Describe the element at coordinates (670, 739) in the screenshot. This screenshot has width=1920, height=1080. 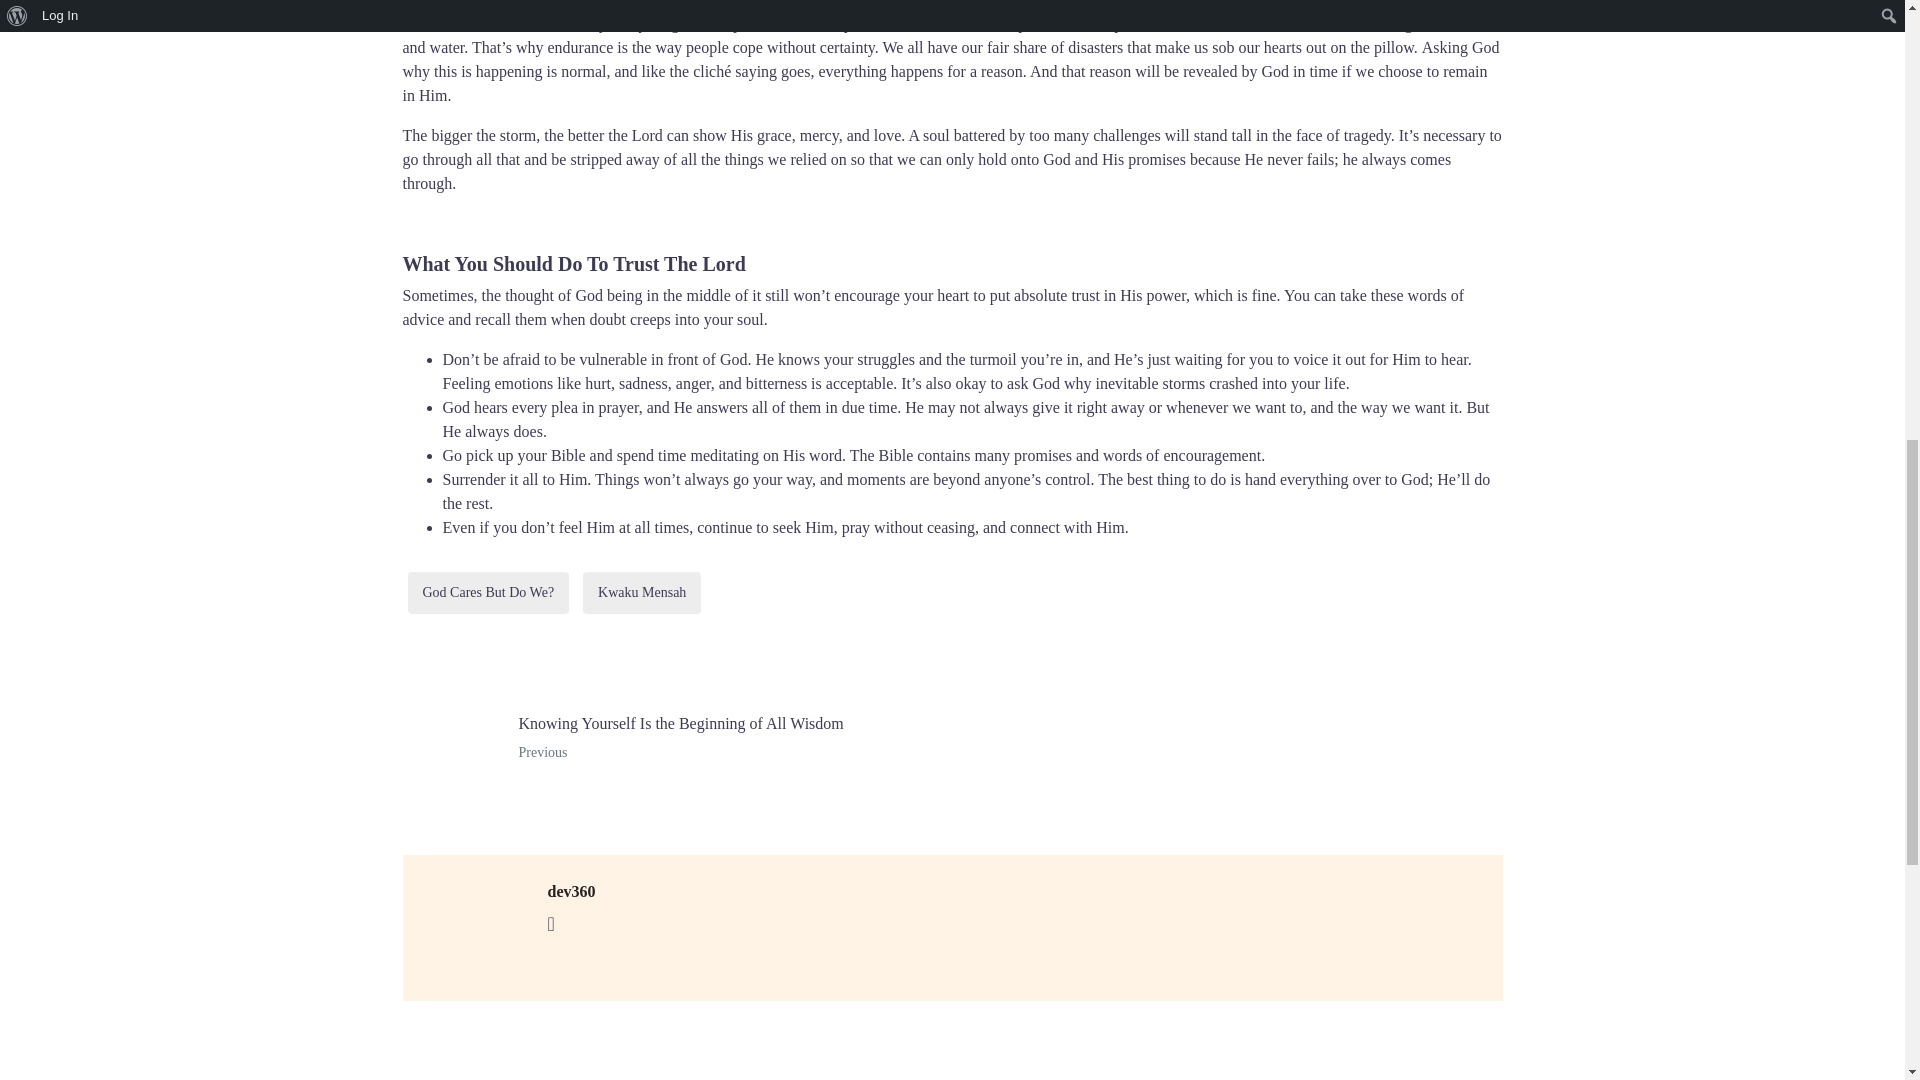
I see `dev360` at that location.